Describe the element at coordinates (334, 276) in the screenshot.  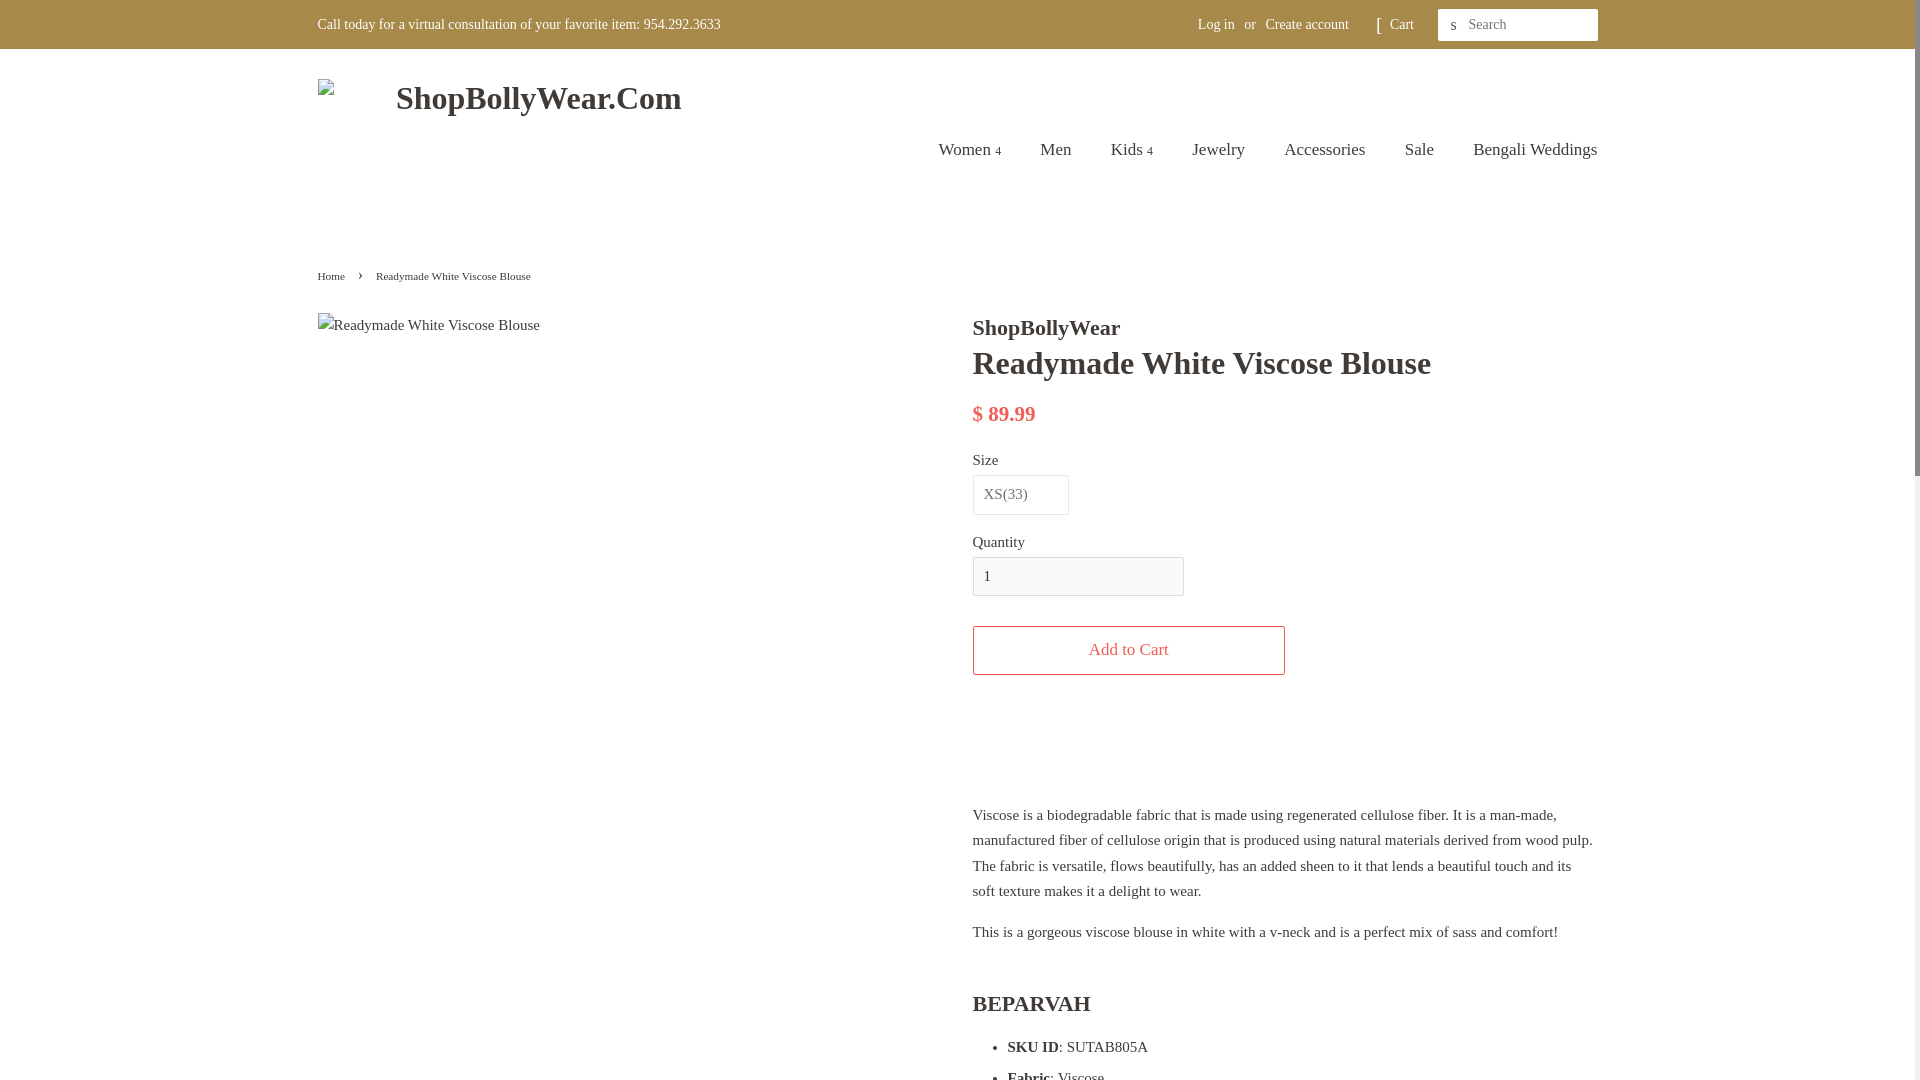
I see `Home` at that location.